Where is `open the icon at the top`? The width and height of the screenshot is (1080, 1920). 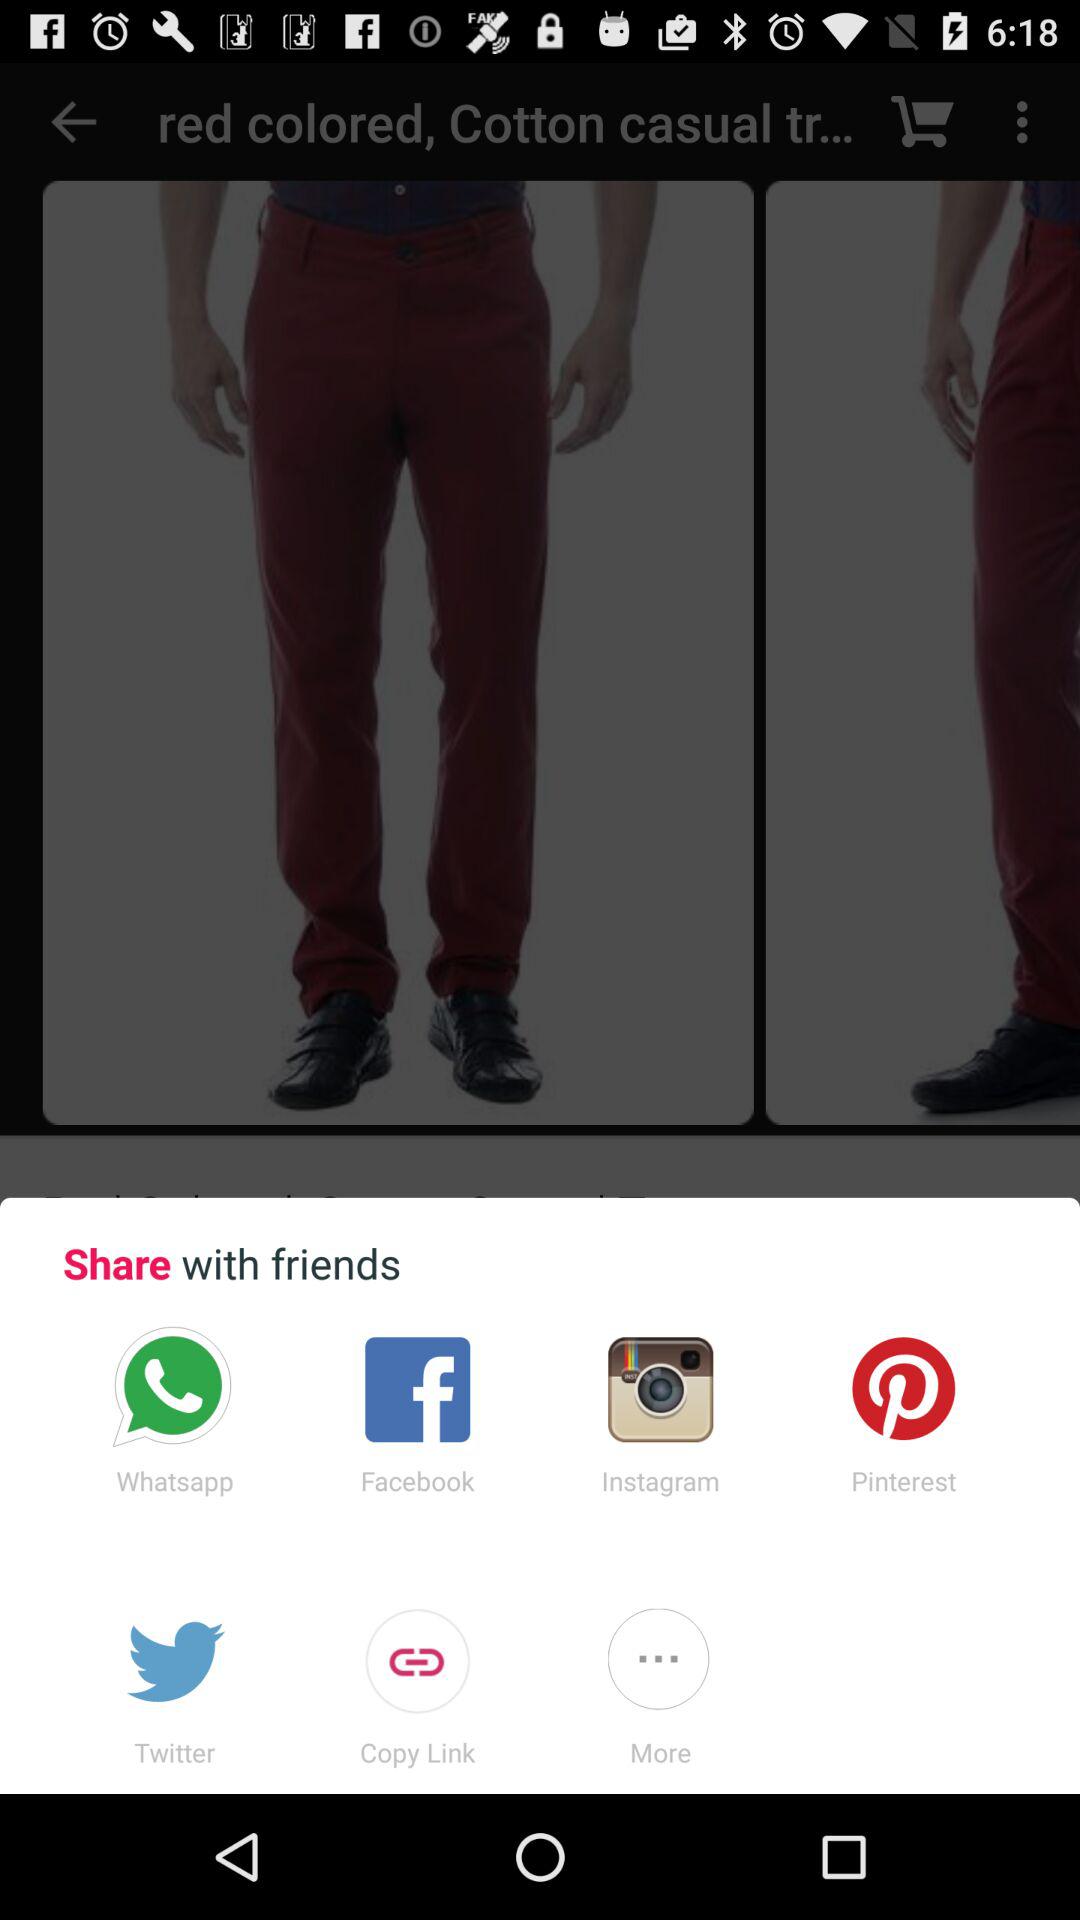
open the icon at the top is located at coordinates (540, 630).